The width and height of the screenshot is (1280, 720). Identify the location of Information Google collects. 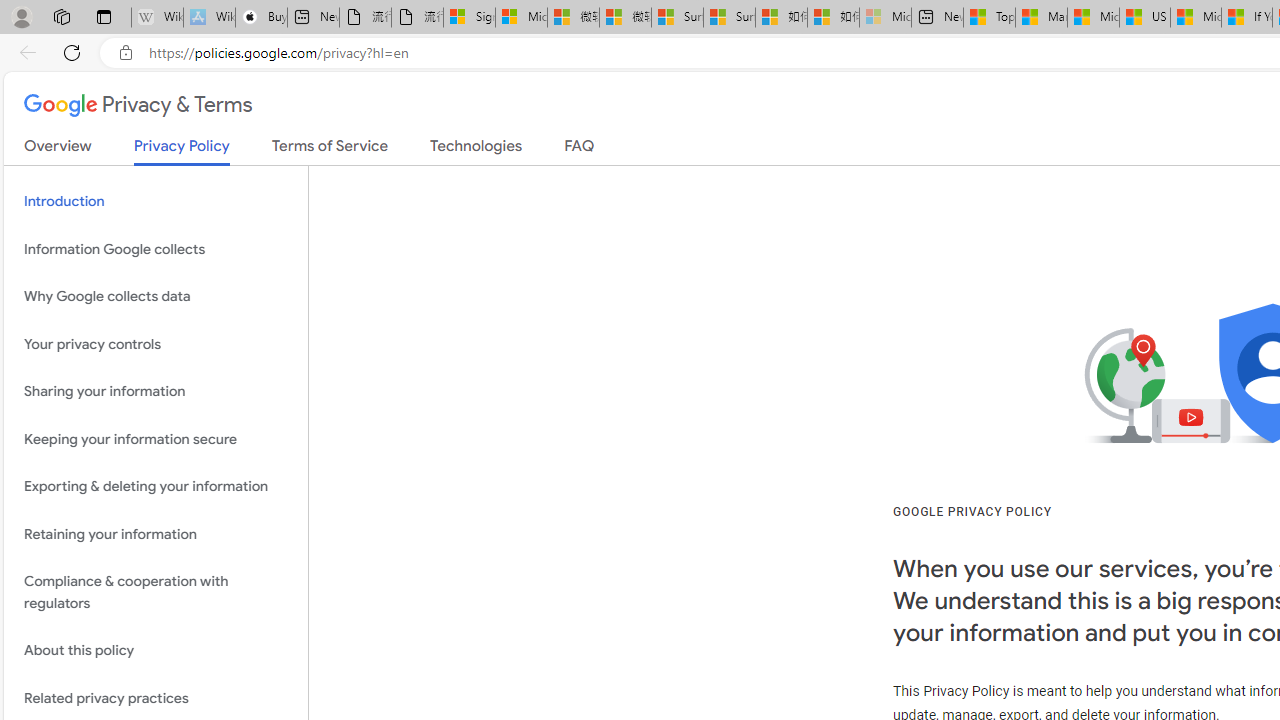
(156, 249).